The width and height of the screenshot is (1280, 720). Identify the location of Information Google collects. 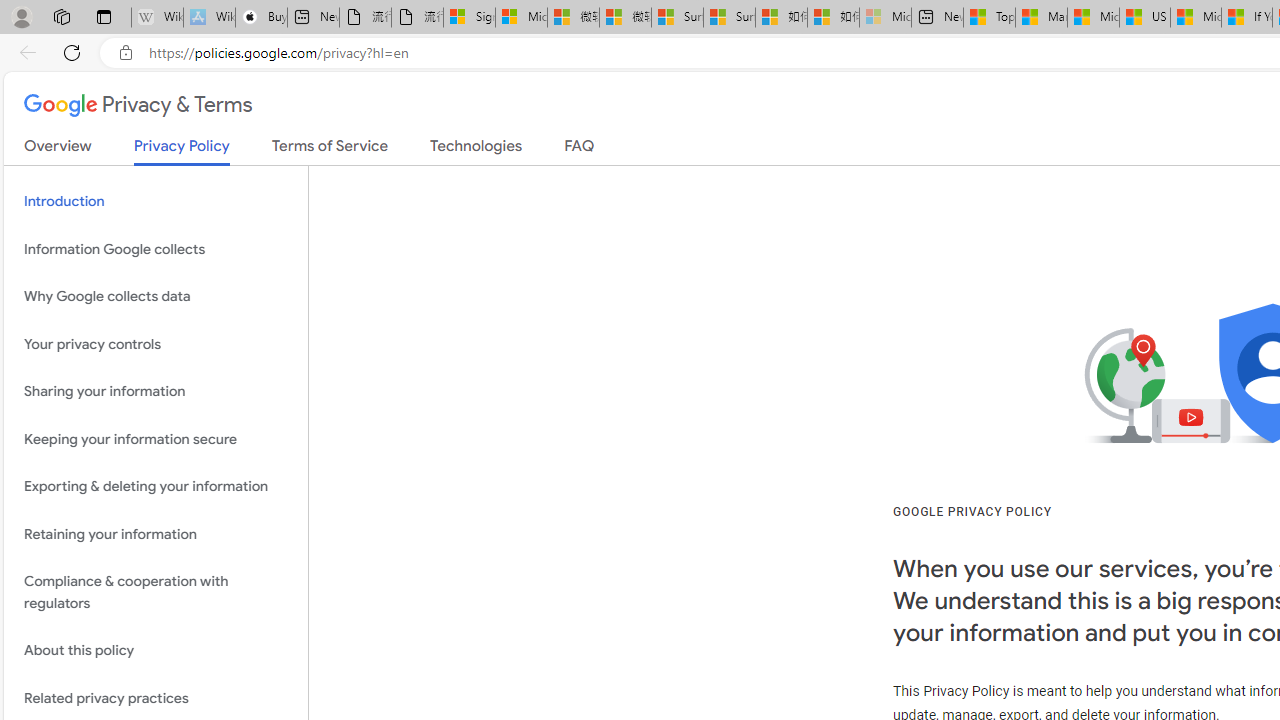
(156, 249).